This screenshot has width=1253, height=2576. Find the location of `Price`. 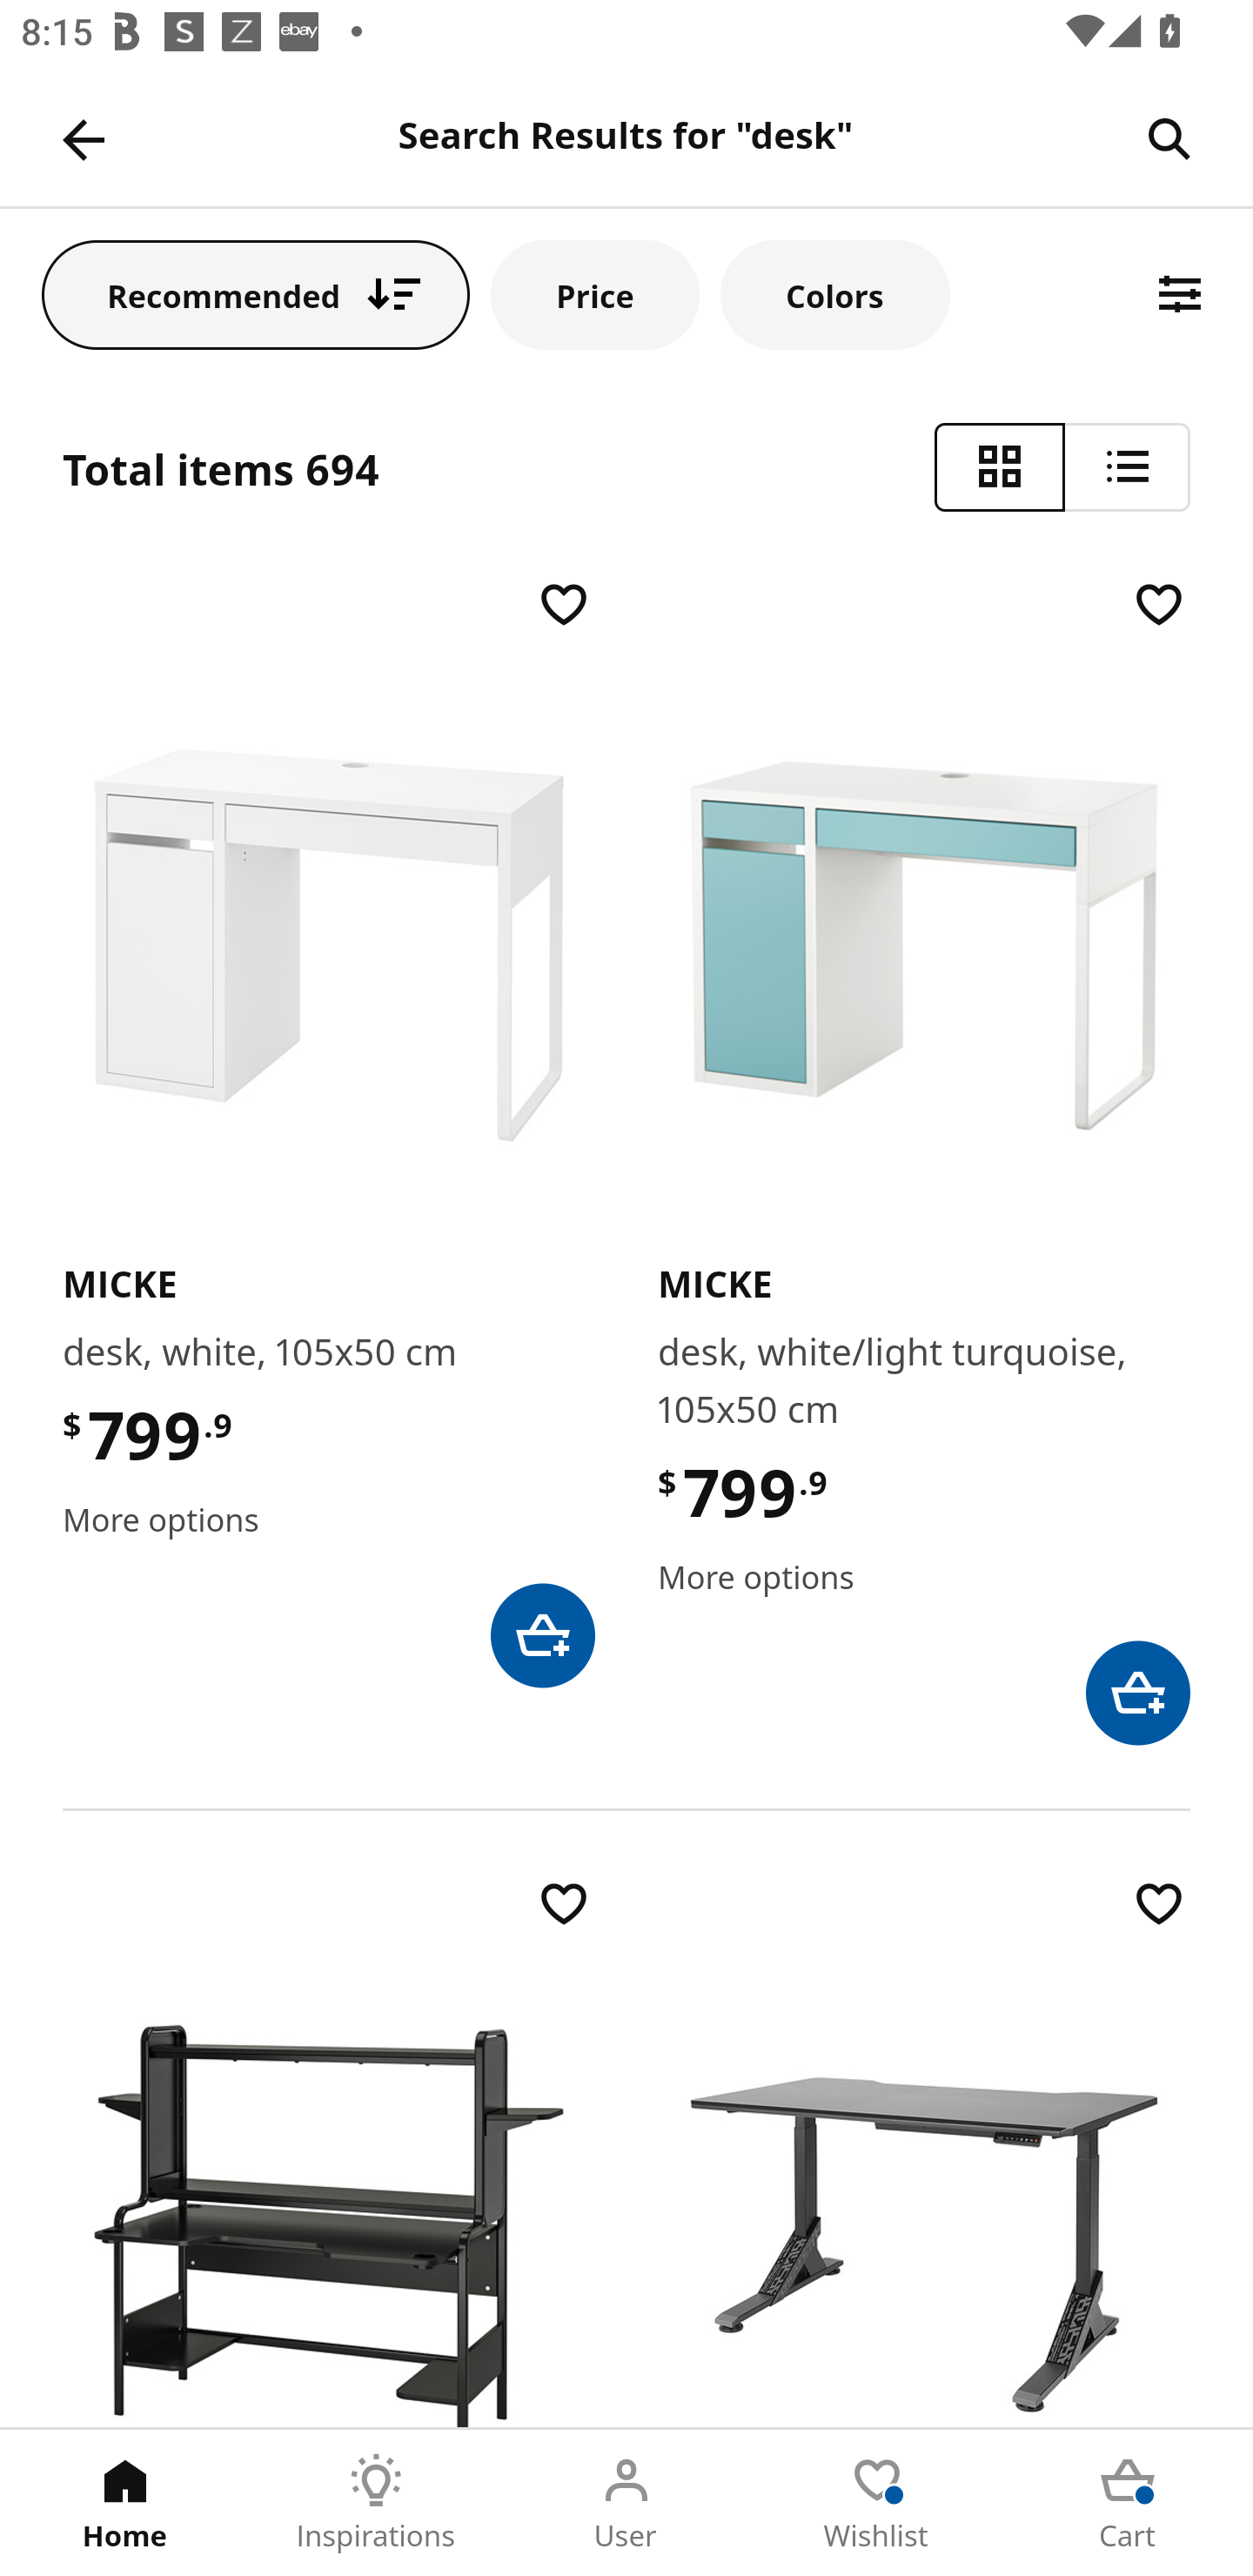

Price is located at coordinates (595, 294).